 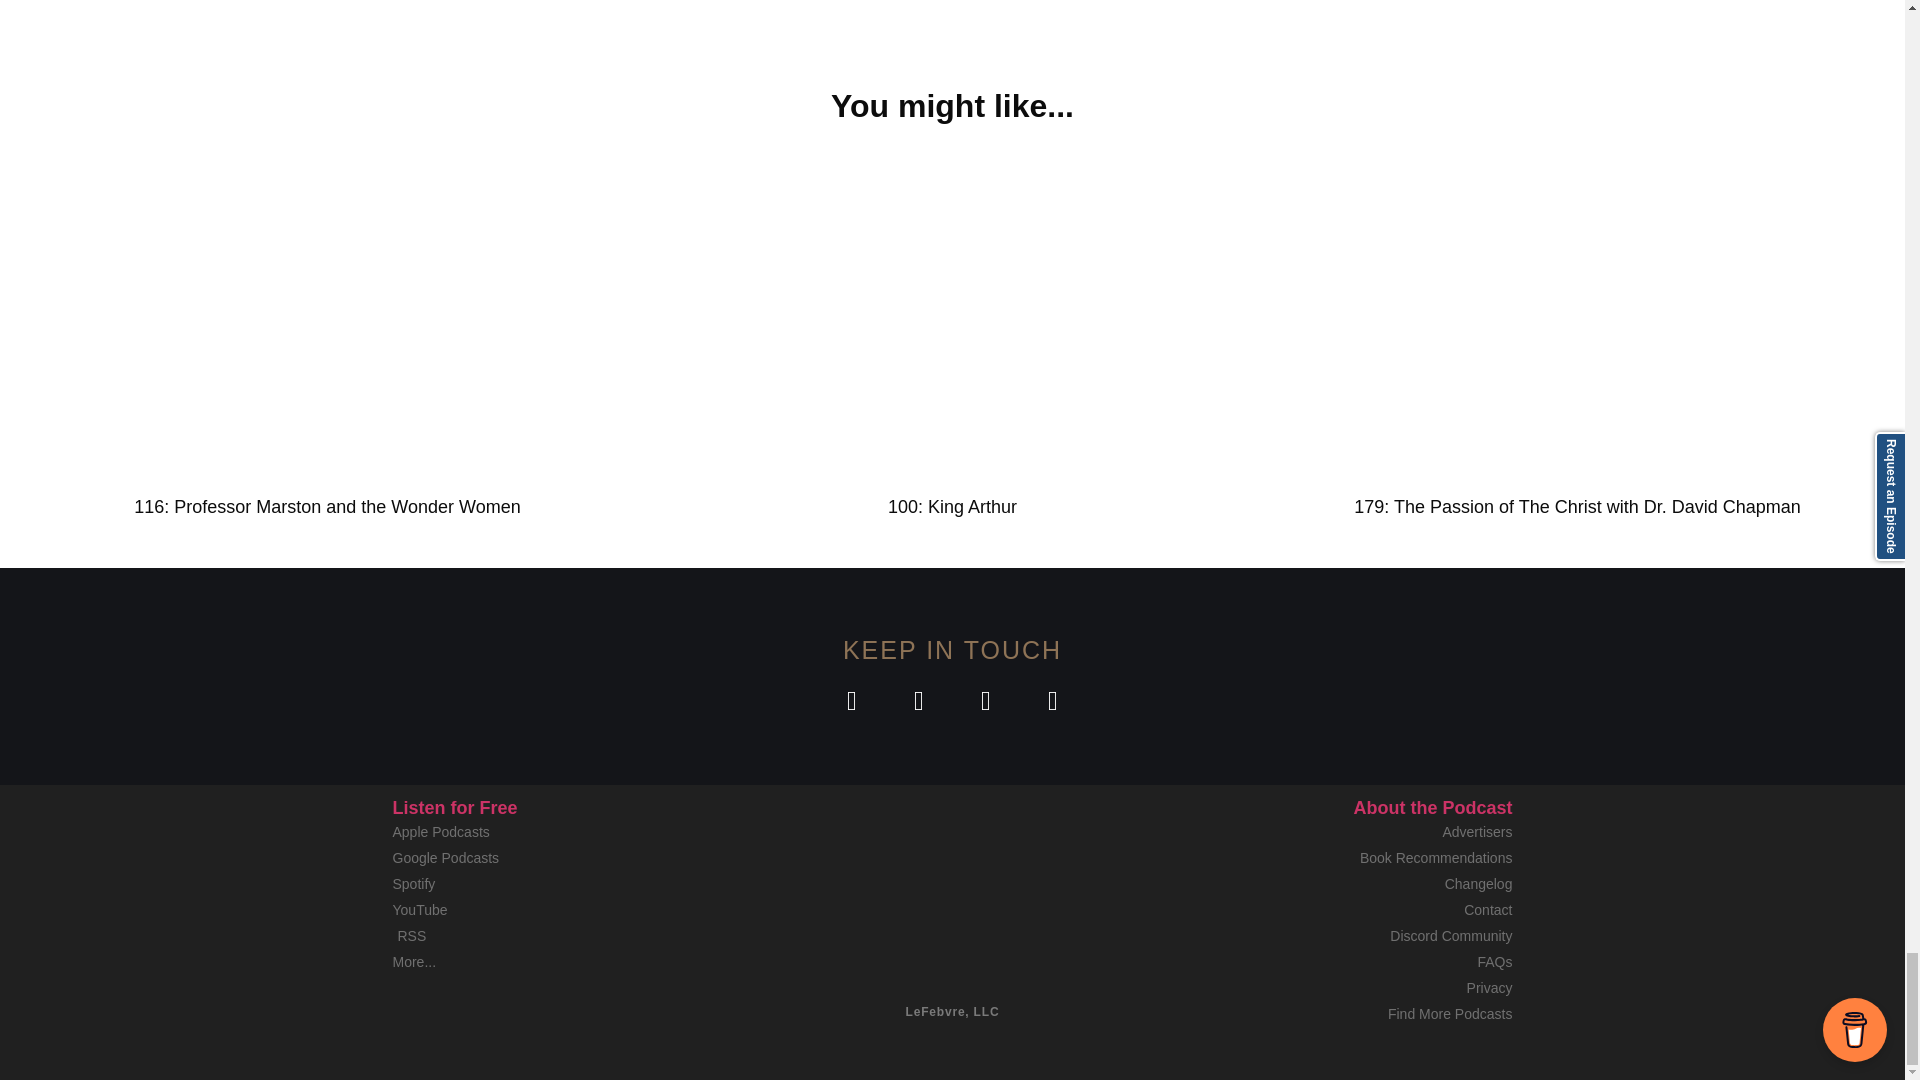 What do you see at coordinates (1332, 962) in the screenshot?
I see `FAQs` at bounding box center [1332, 962].